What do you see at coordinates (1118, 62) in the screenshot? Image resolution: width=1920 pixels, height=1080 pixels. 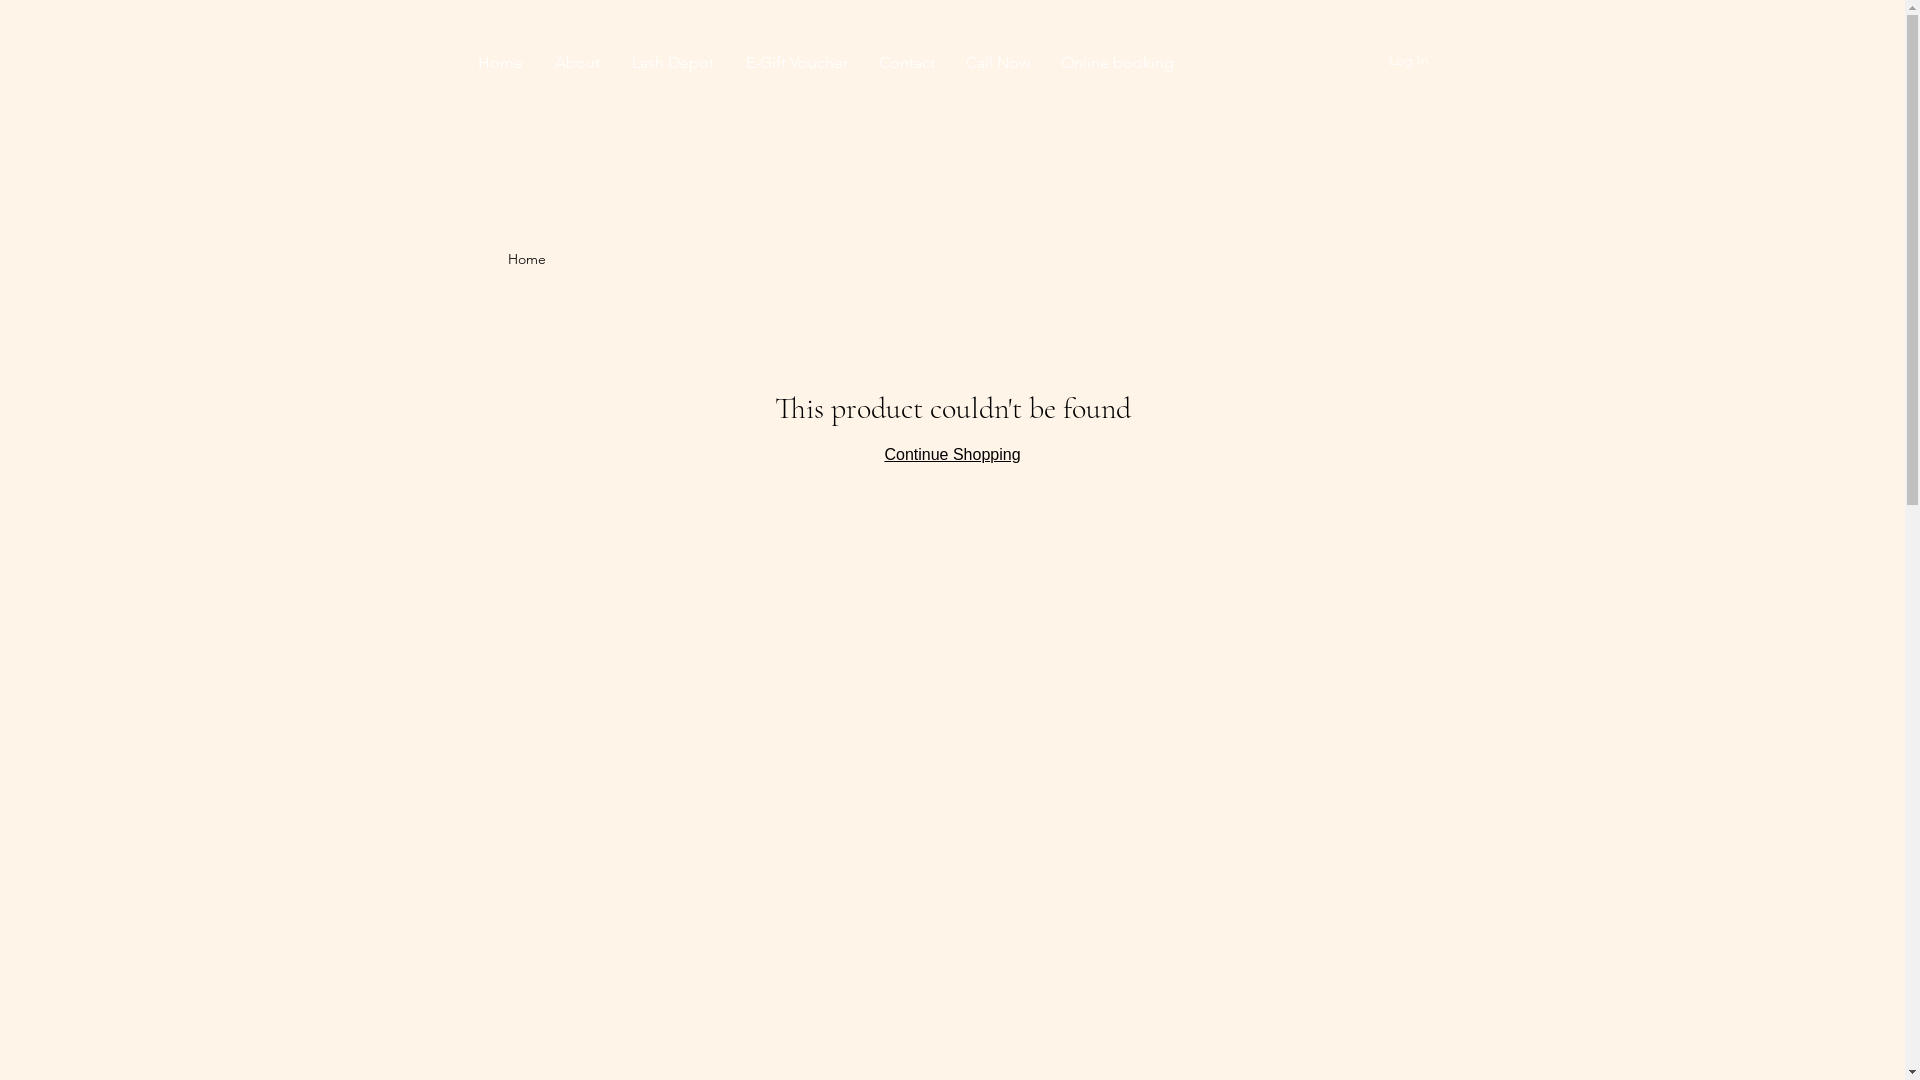 I see `Online booking` at bounding box center [1118, 62].